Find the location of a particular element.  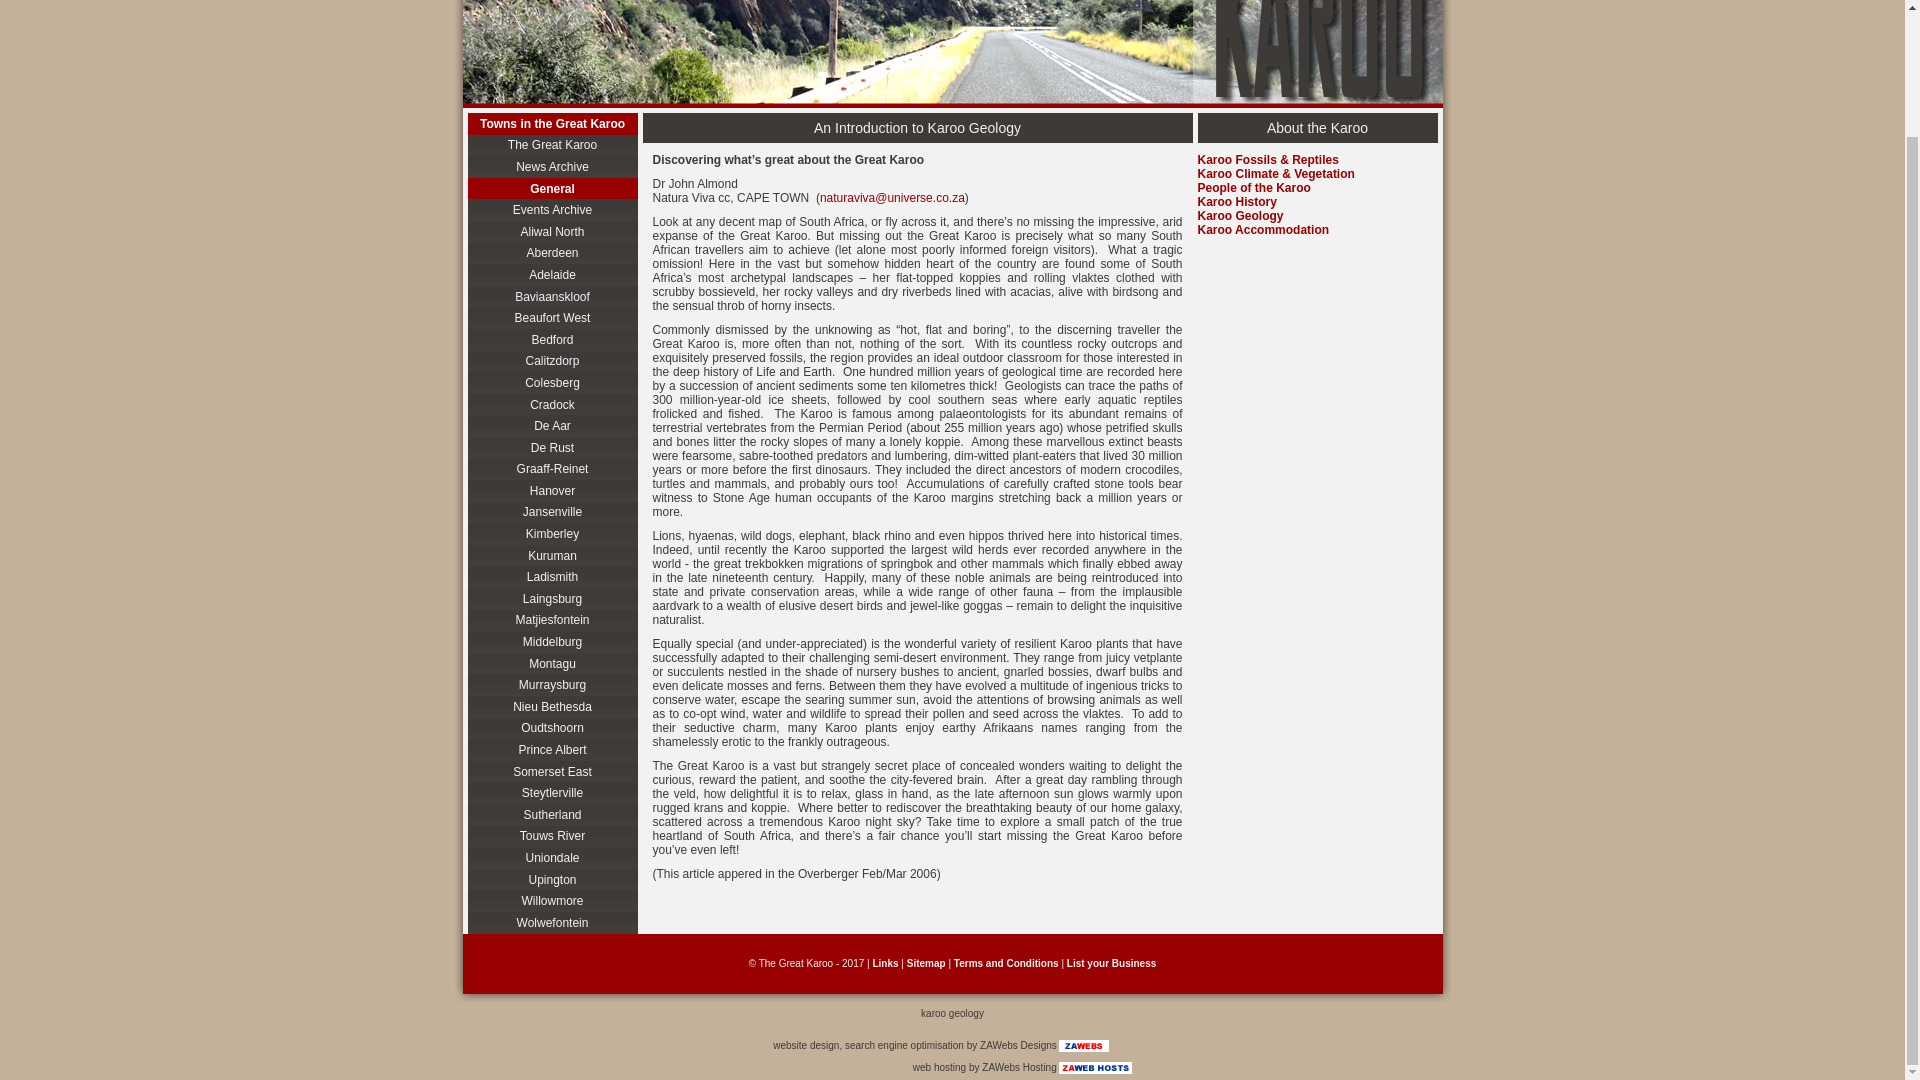

Kimberley is located at coordinates (552, 534).